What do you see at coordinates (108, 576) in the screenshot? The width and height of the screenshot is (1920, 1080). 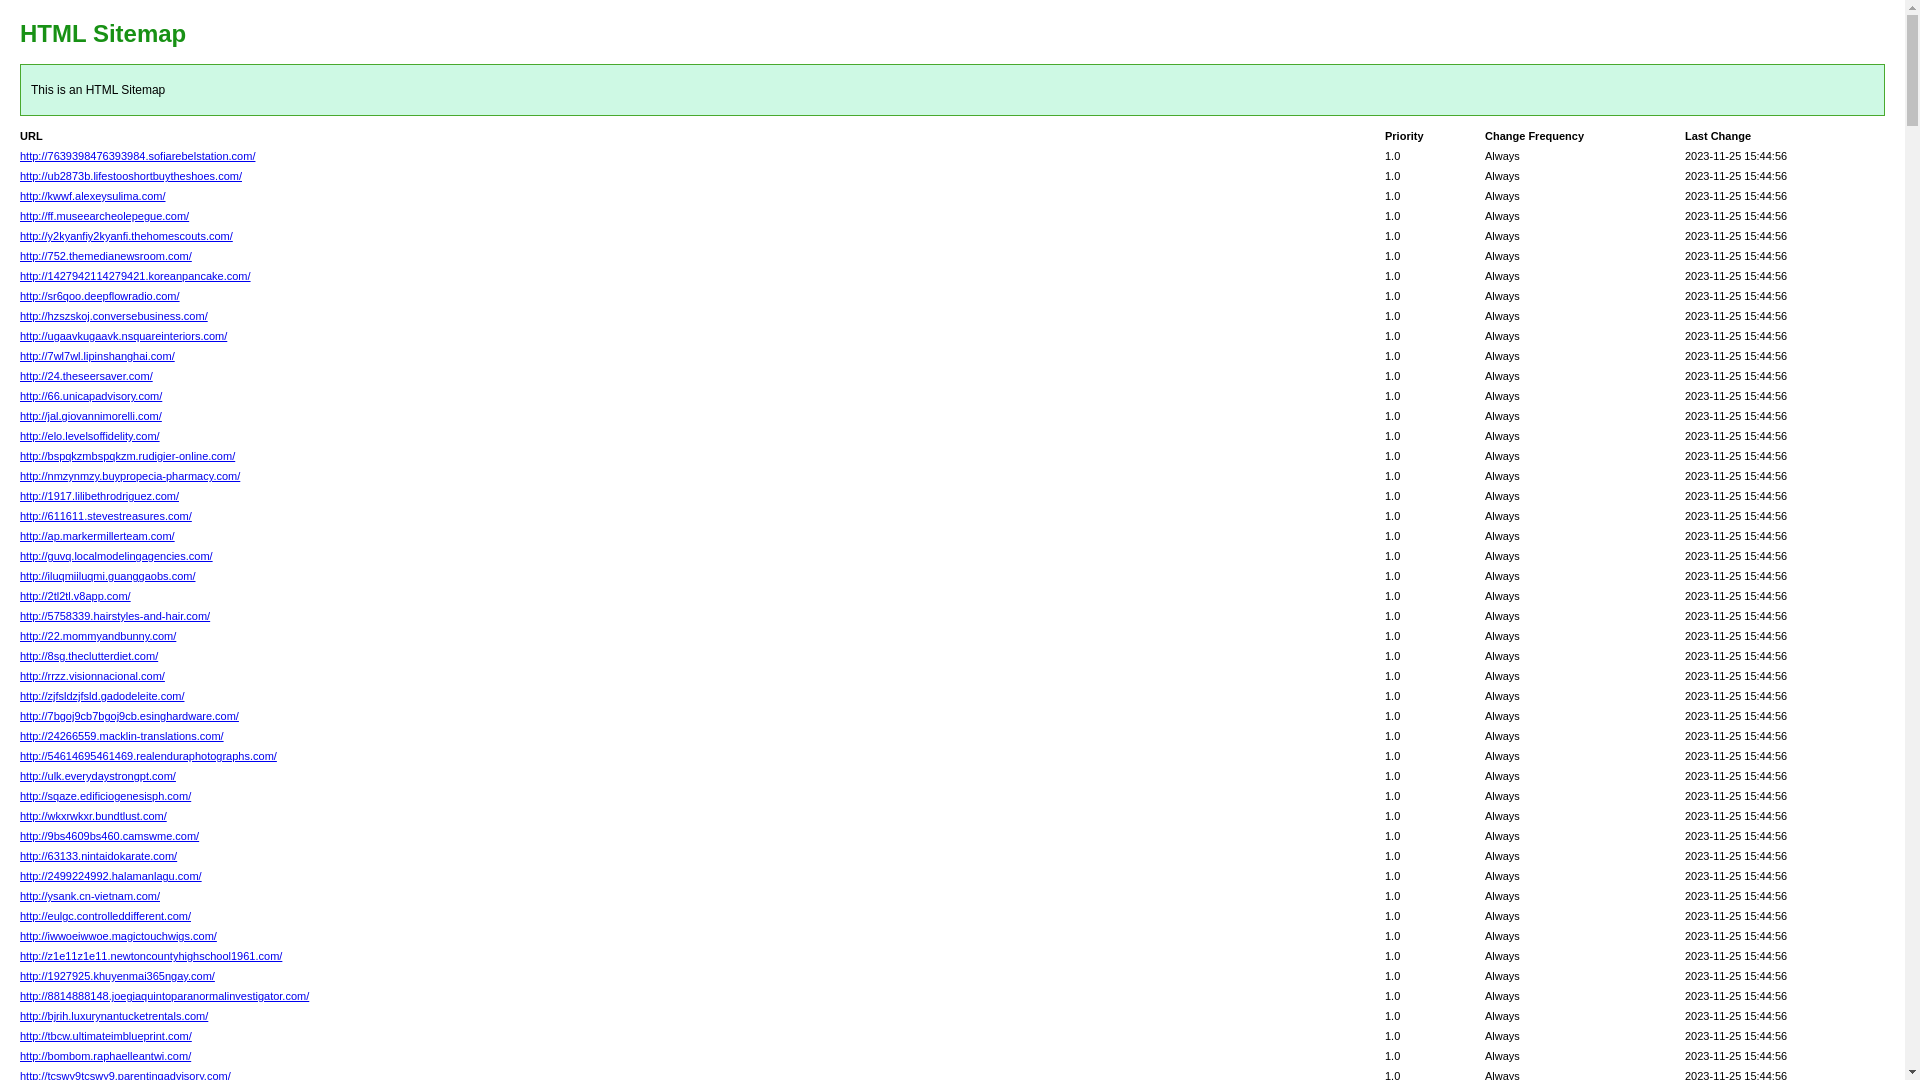 I see `http://iluqmiiluqmi.guanggaobs.com/` at bounding box center [108, 576].